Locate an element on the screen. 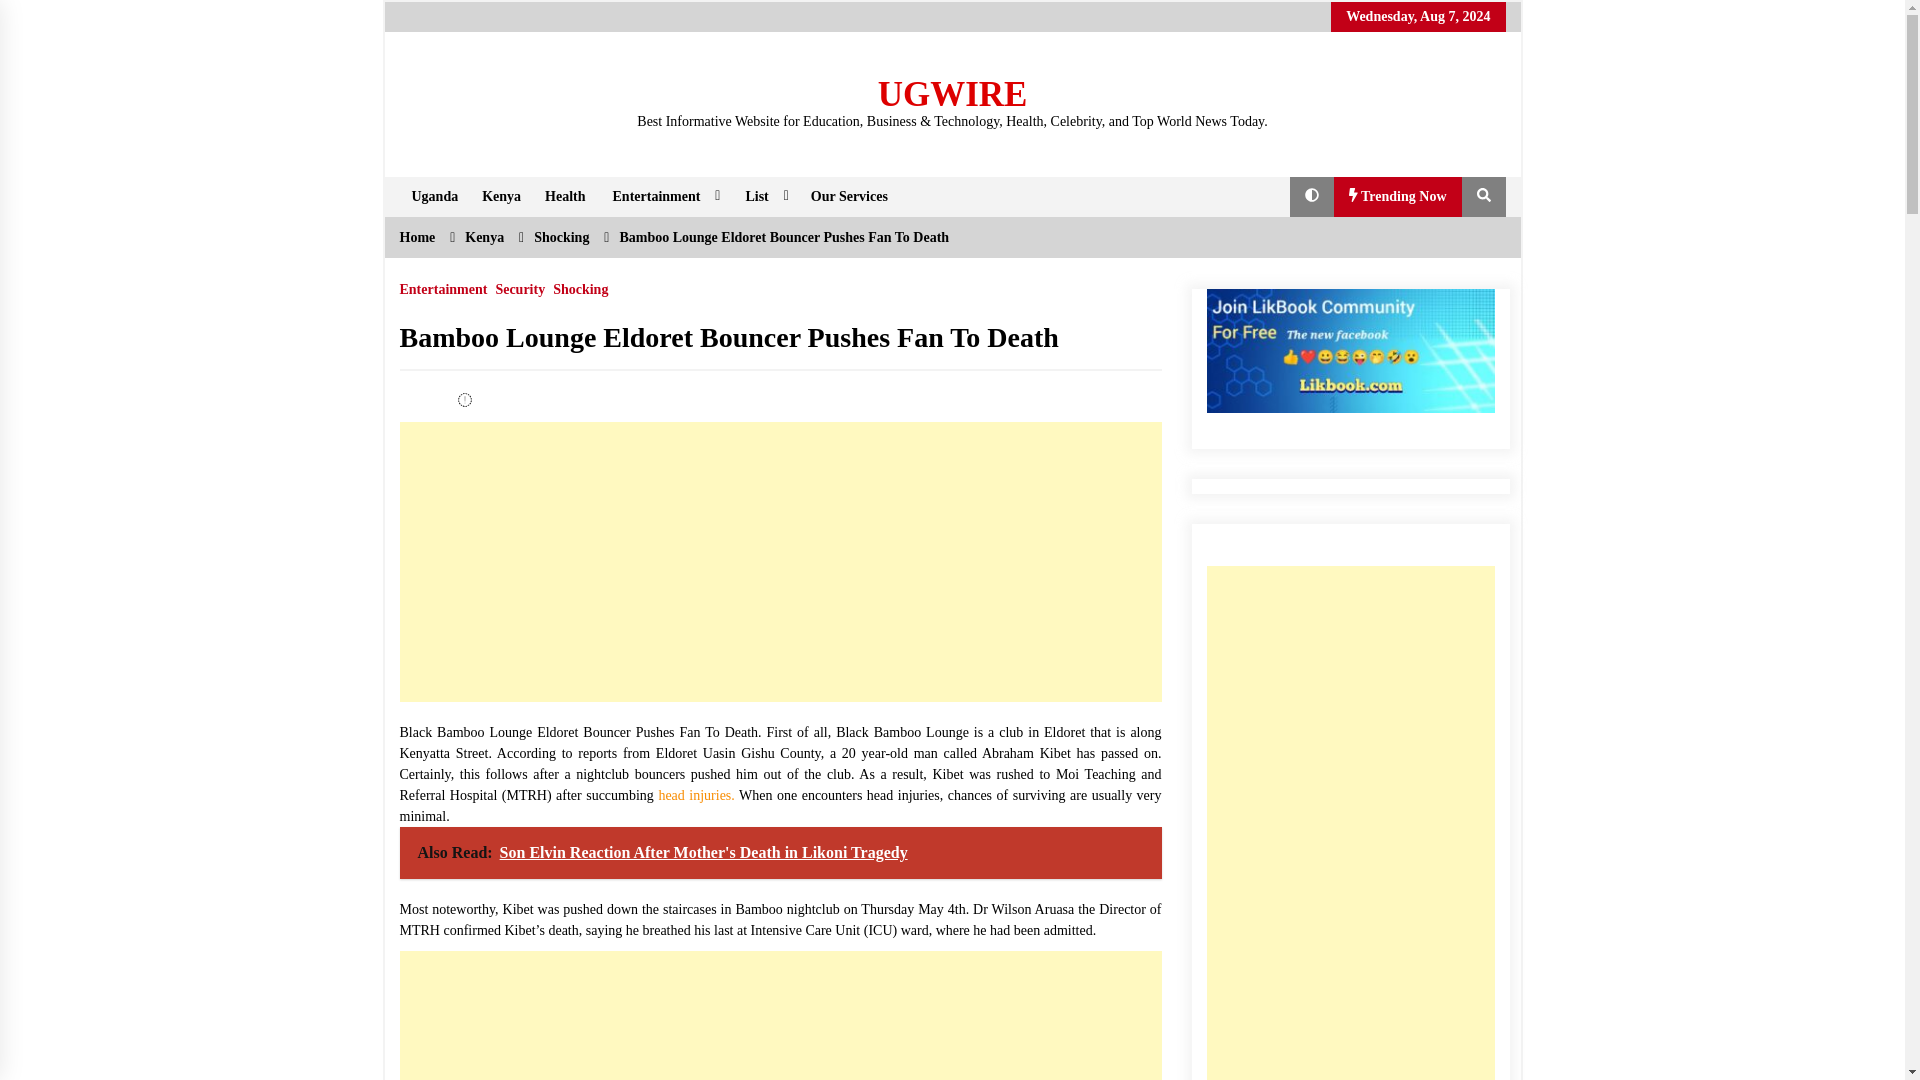  Advertisement is located at coordinates (780, 562).